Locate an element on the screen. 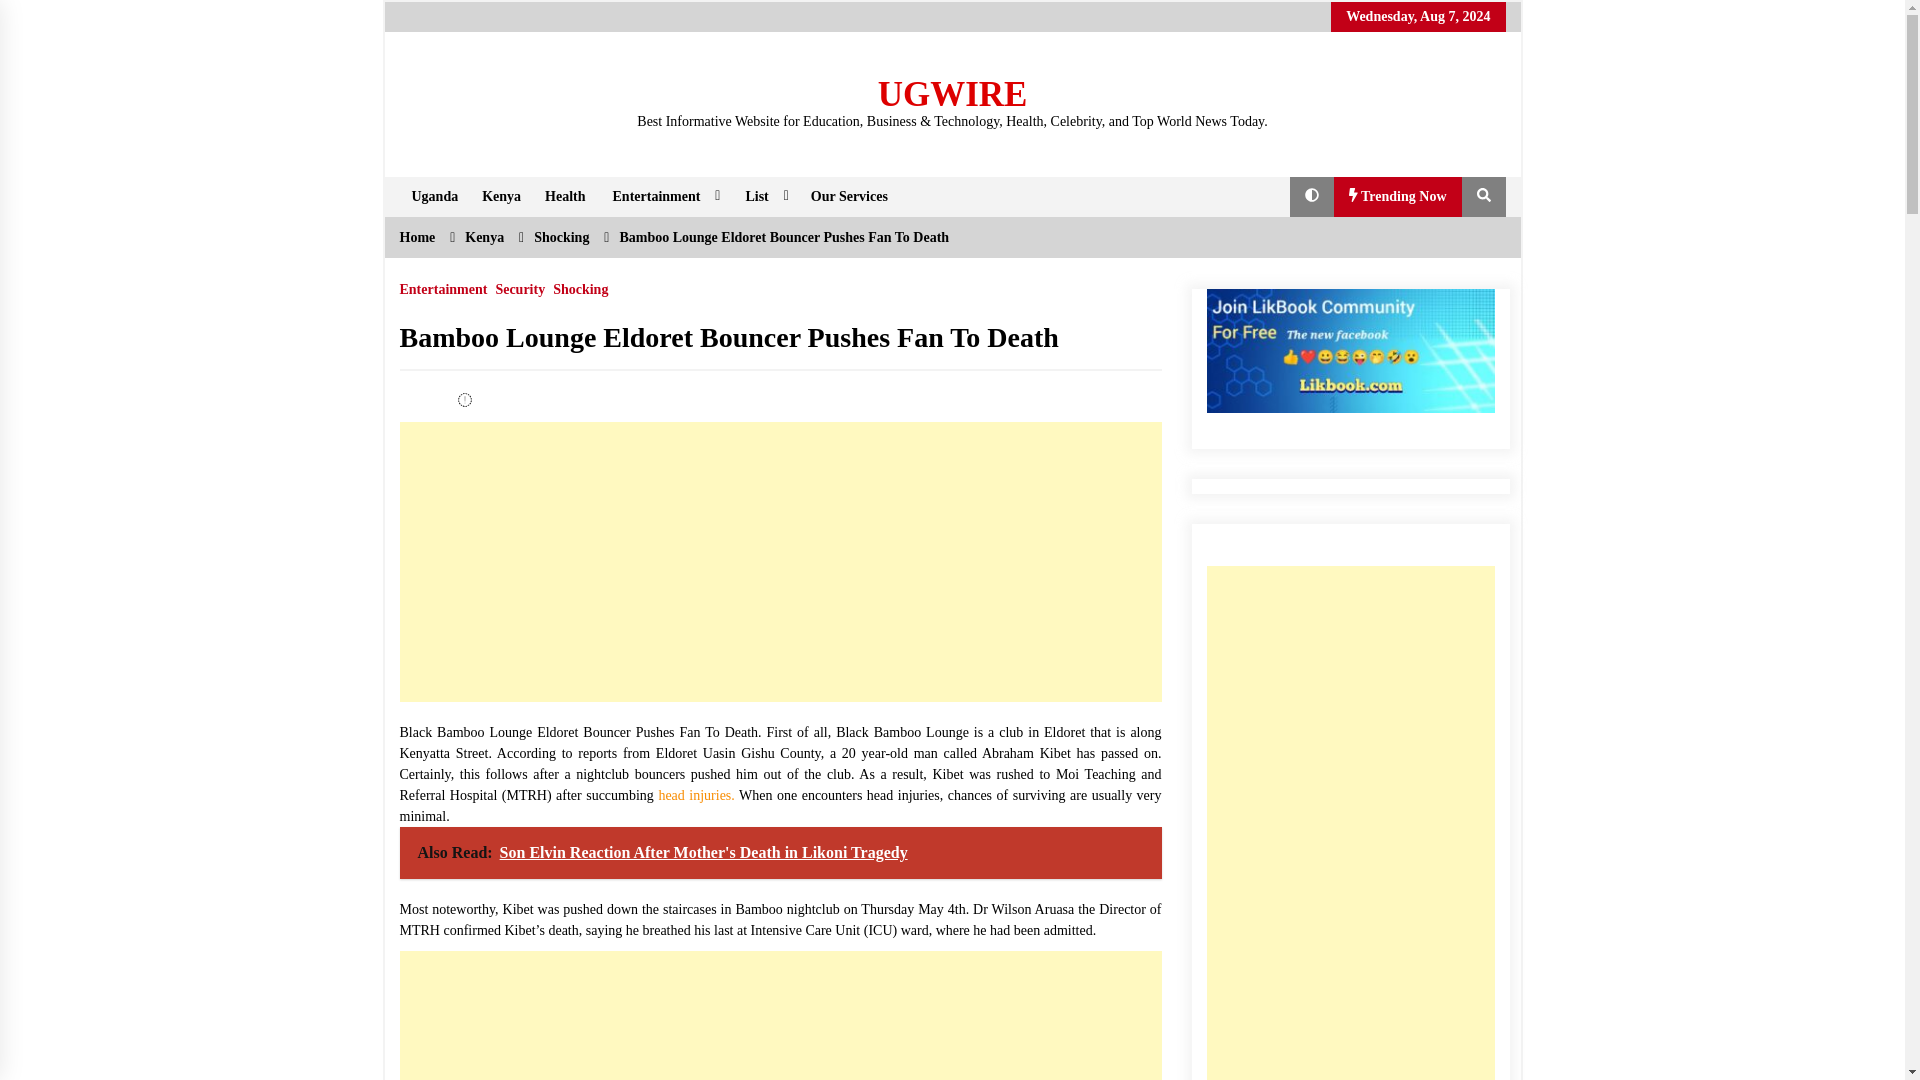  Advertisement is located at coordinates (780, 562).